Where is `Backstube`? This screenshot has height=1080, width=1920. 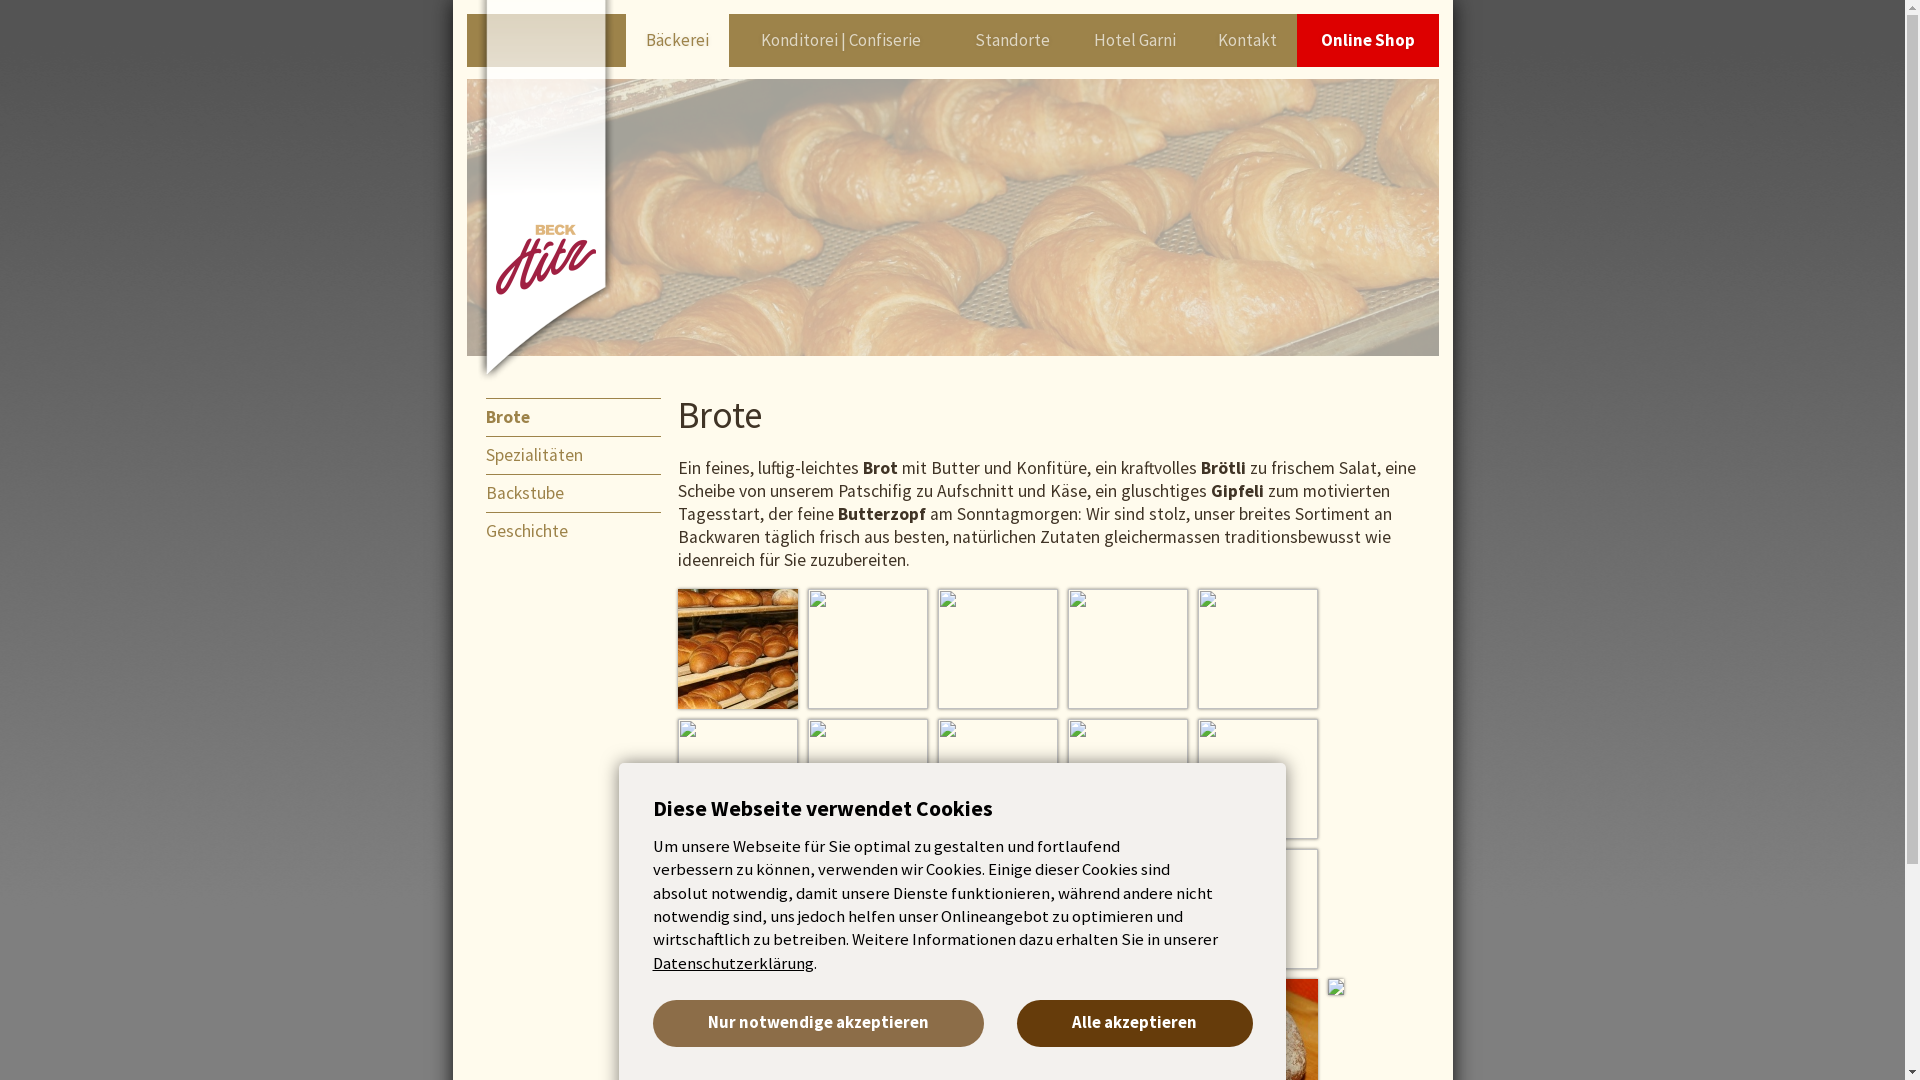
Backstube is located at coordinates (583, 493).